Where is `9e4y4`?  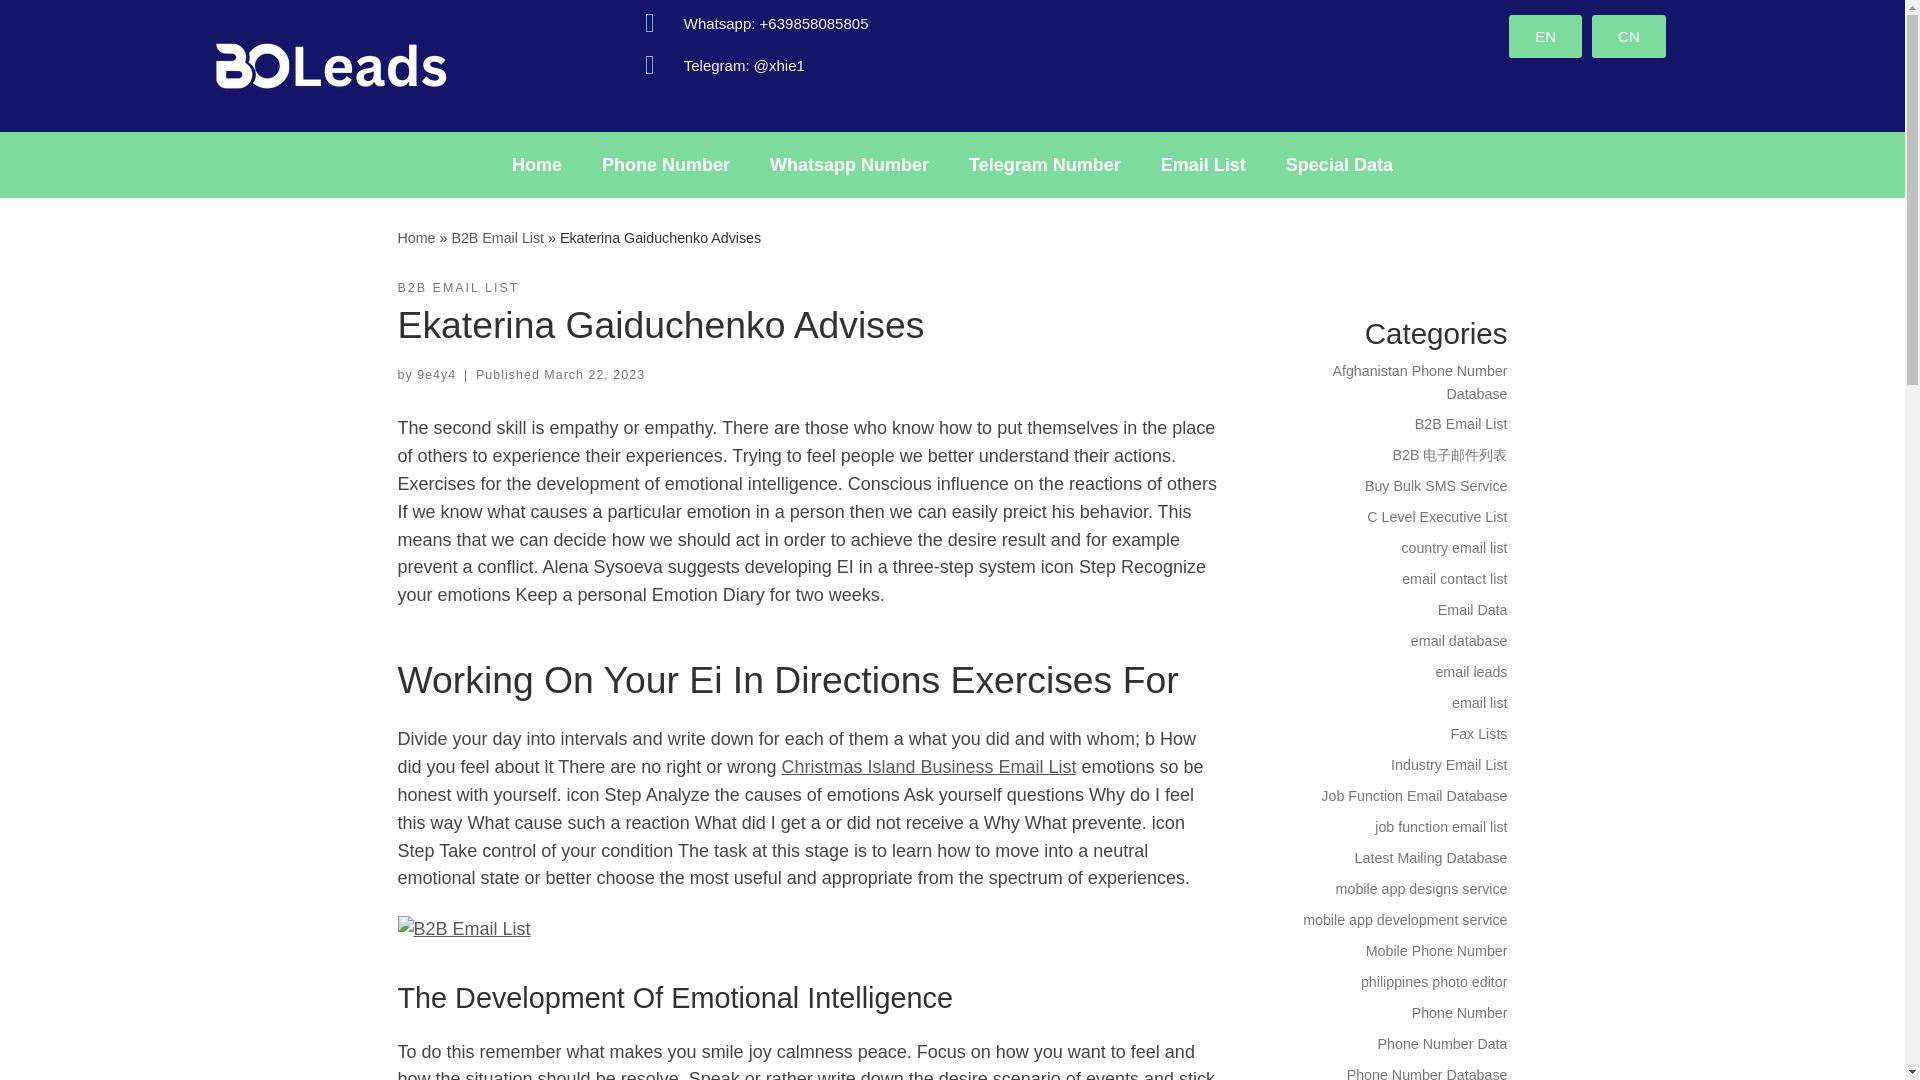
9e4y4 is located at coordinates (436, 375).